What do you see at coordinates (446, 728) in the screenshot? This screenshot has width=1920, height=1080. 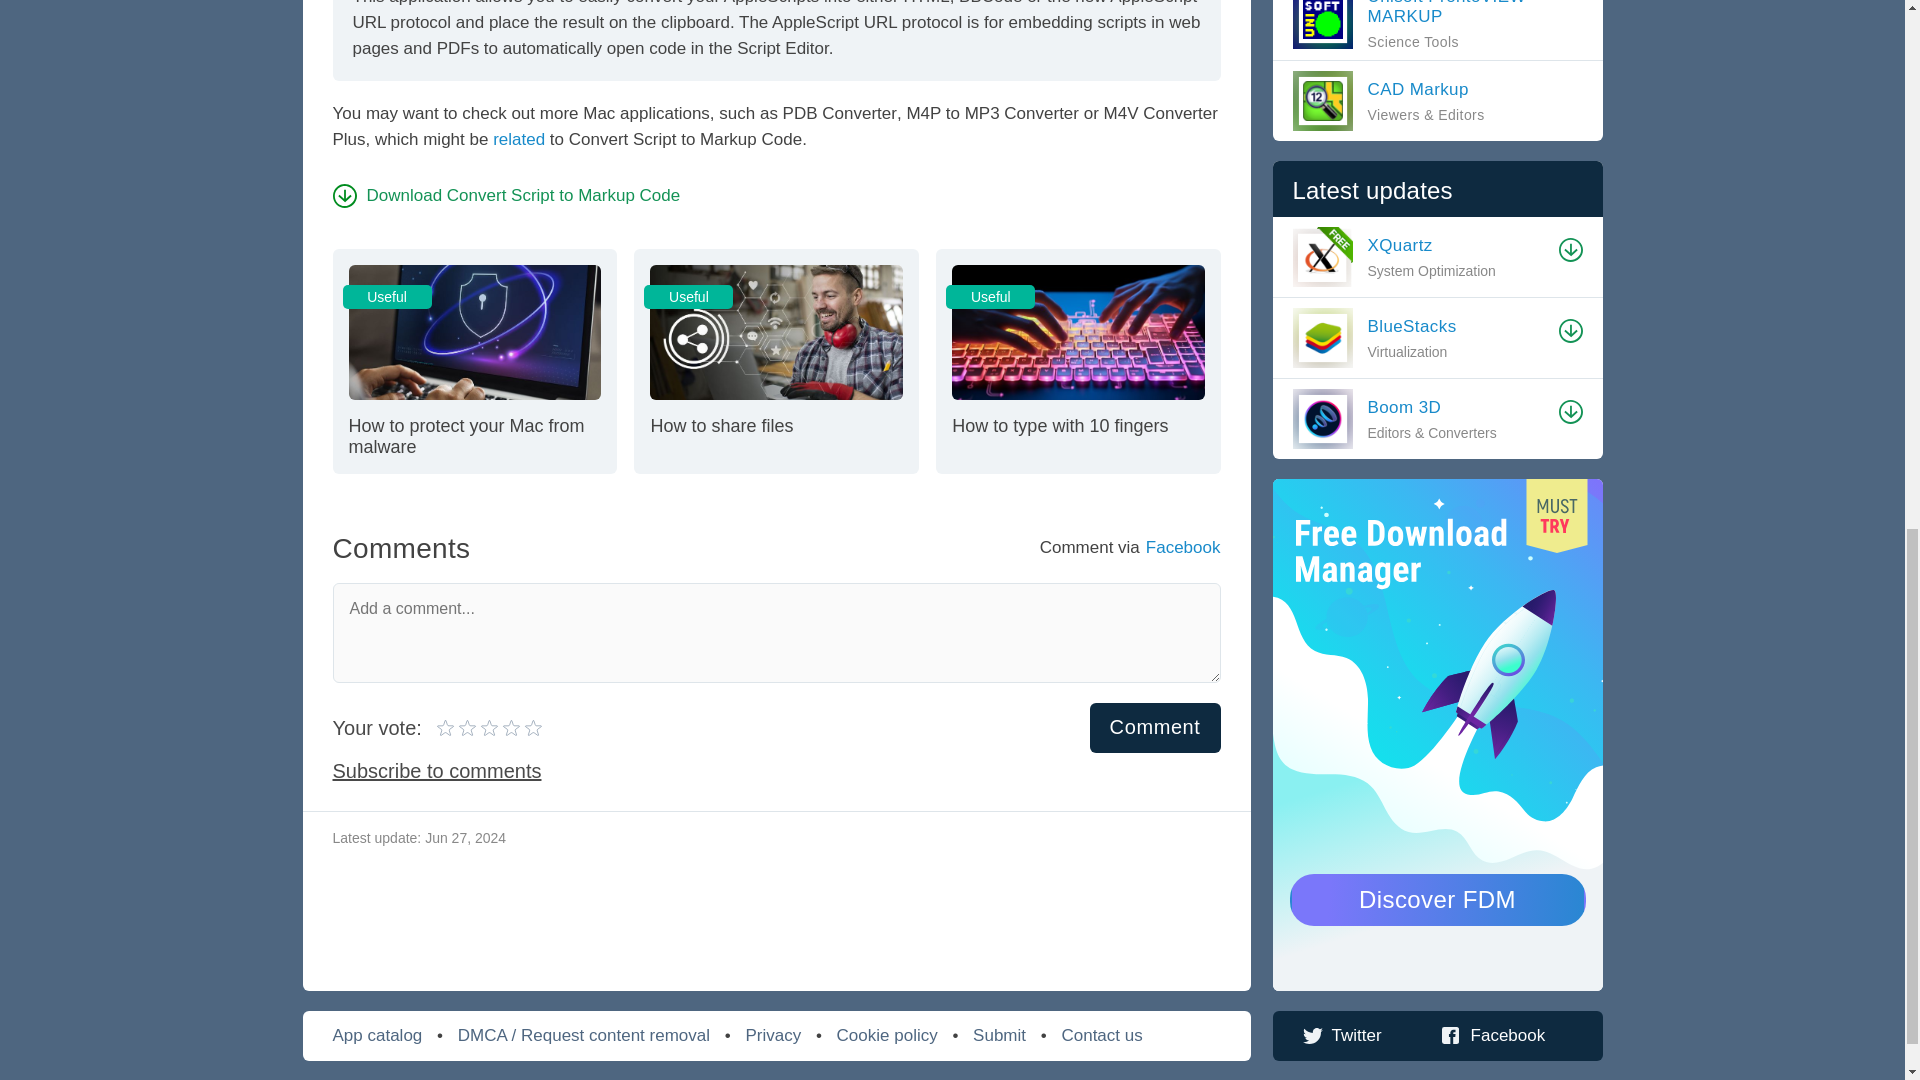 I see `3` at bounding box center [446, 728].